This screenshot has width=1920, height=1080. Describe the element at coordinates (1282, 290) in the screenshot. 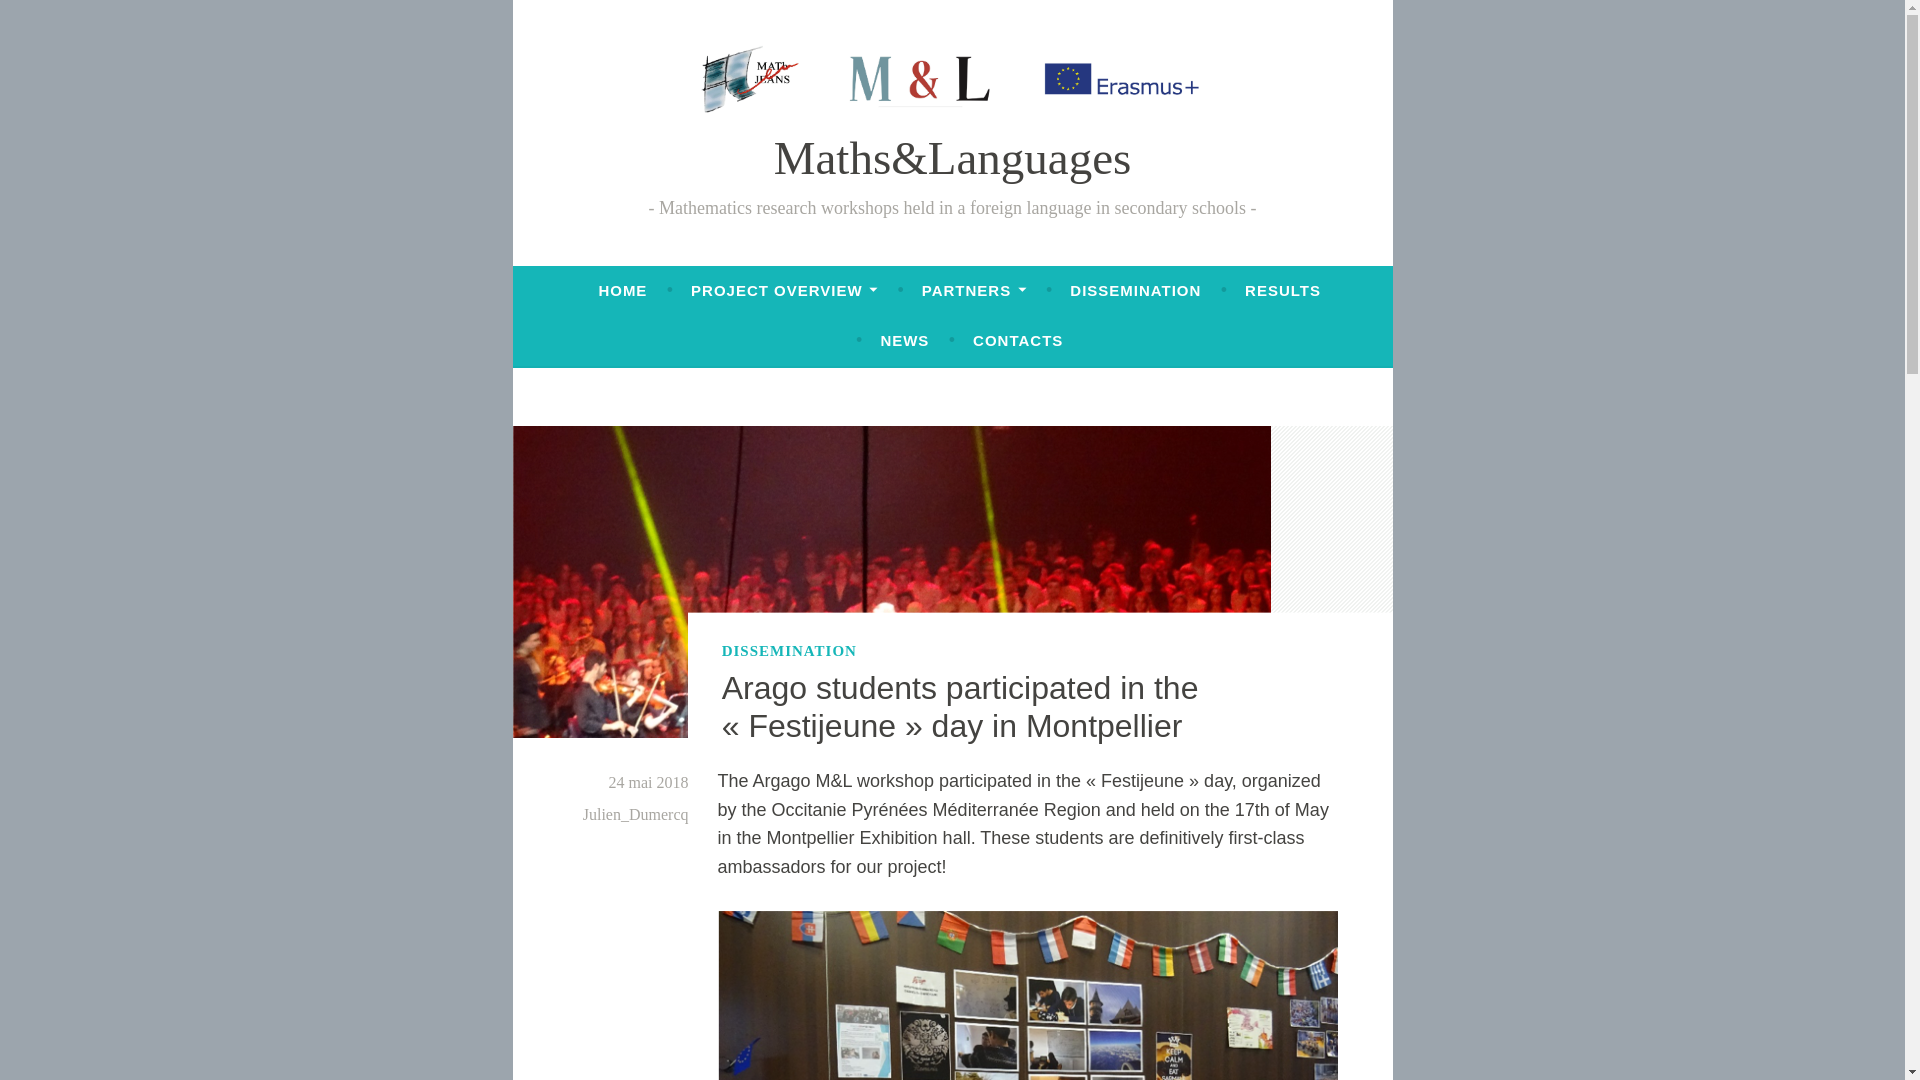

I see `RESULTS` at that location.